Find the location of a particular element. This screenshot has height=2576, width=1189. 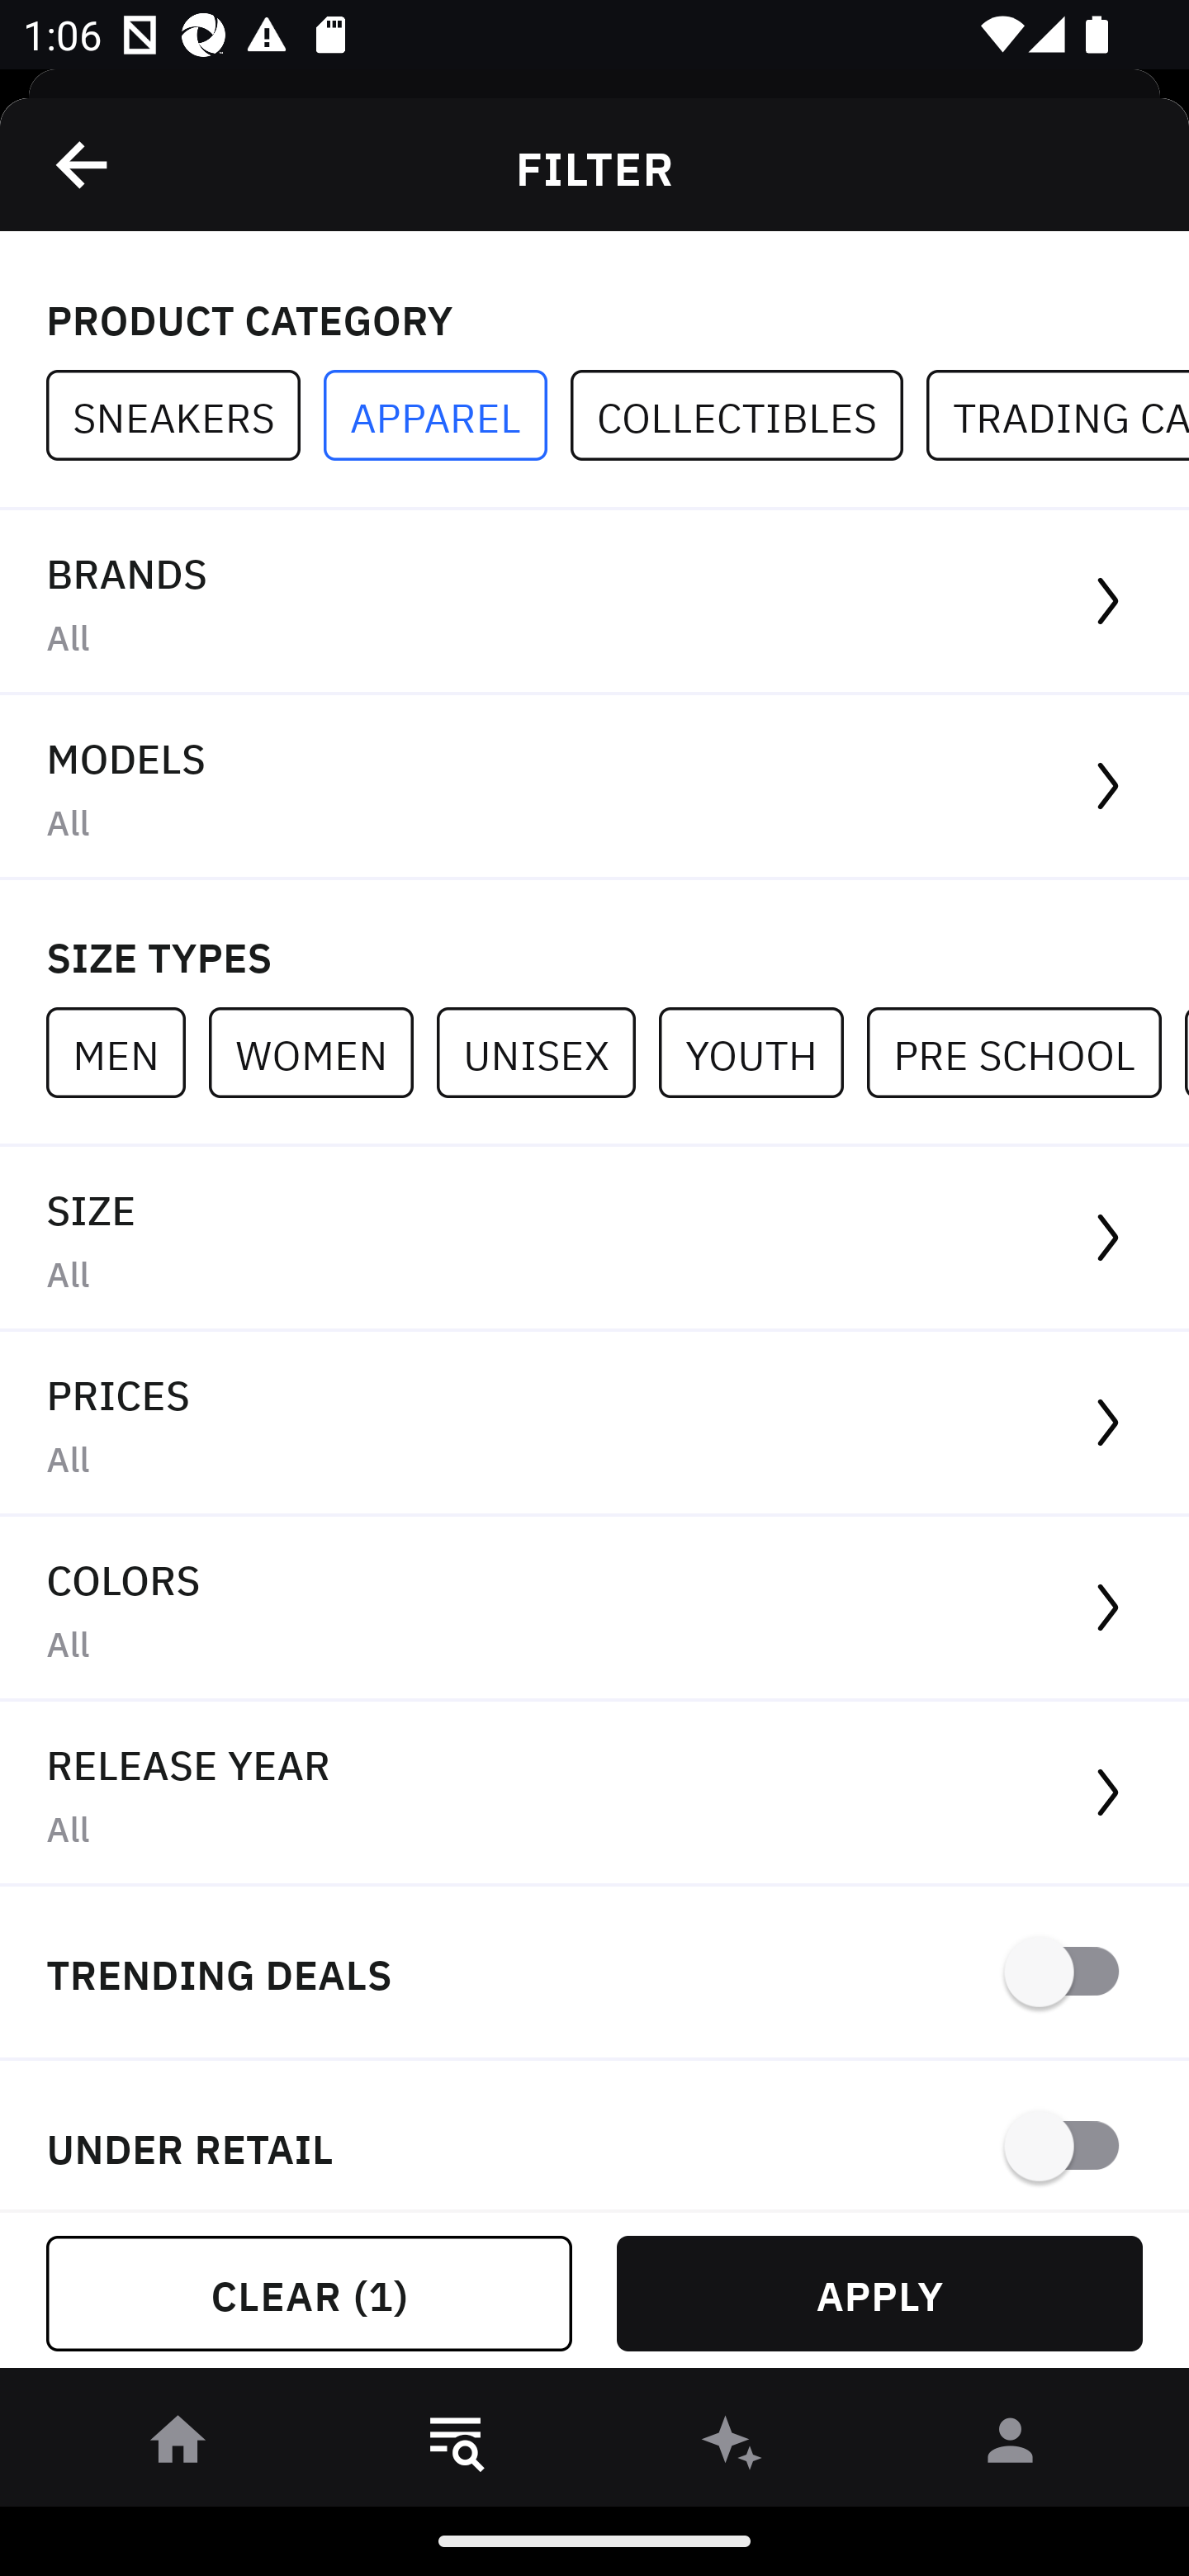

󱎸 is located at coordinates (456, 2446).